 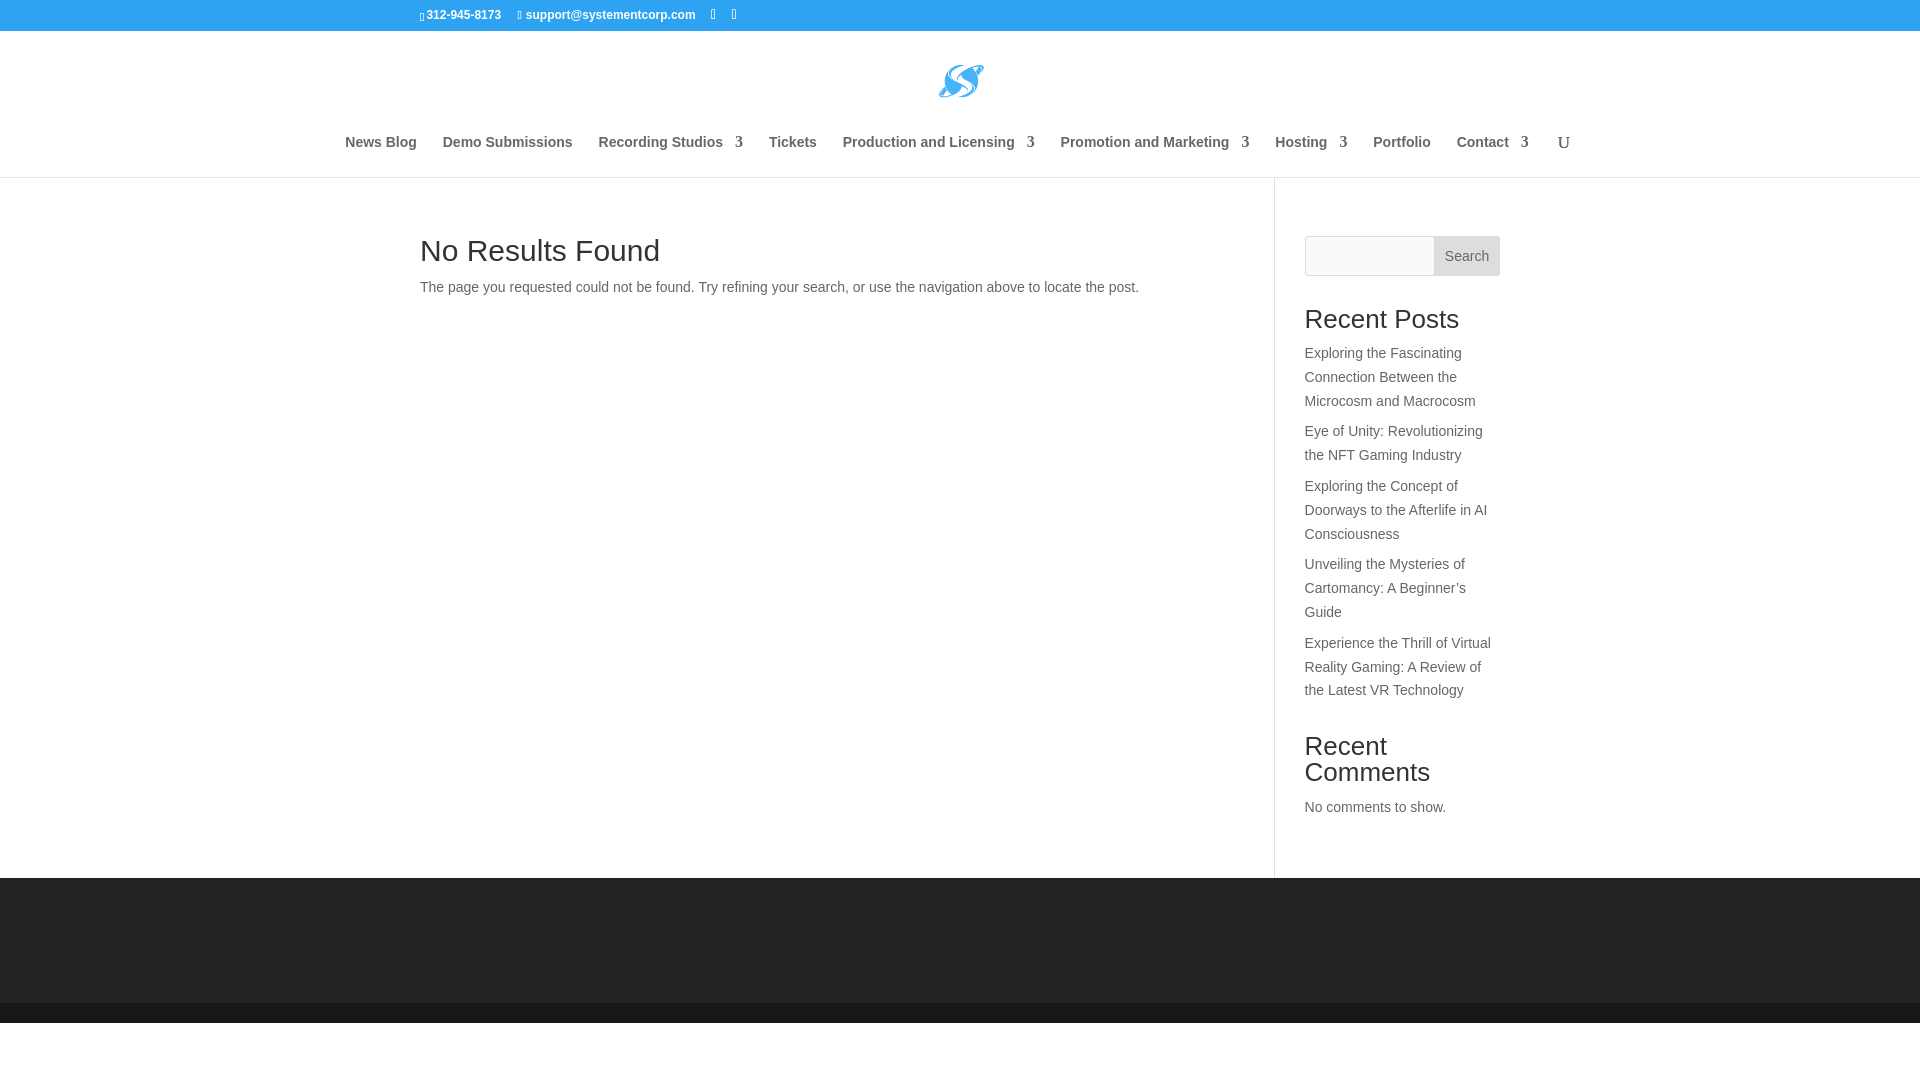 I want to click on News Blog, so click(x=380, y=156).